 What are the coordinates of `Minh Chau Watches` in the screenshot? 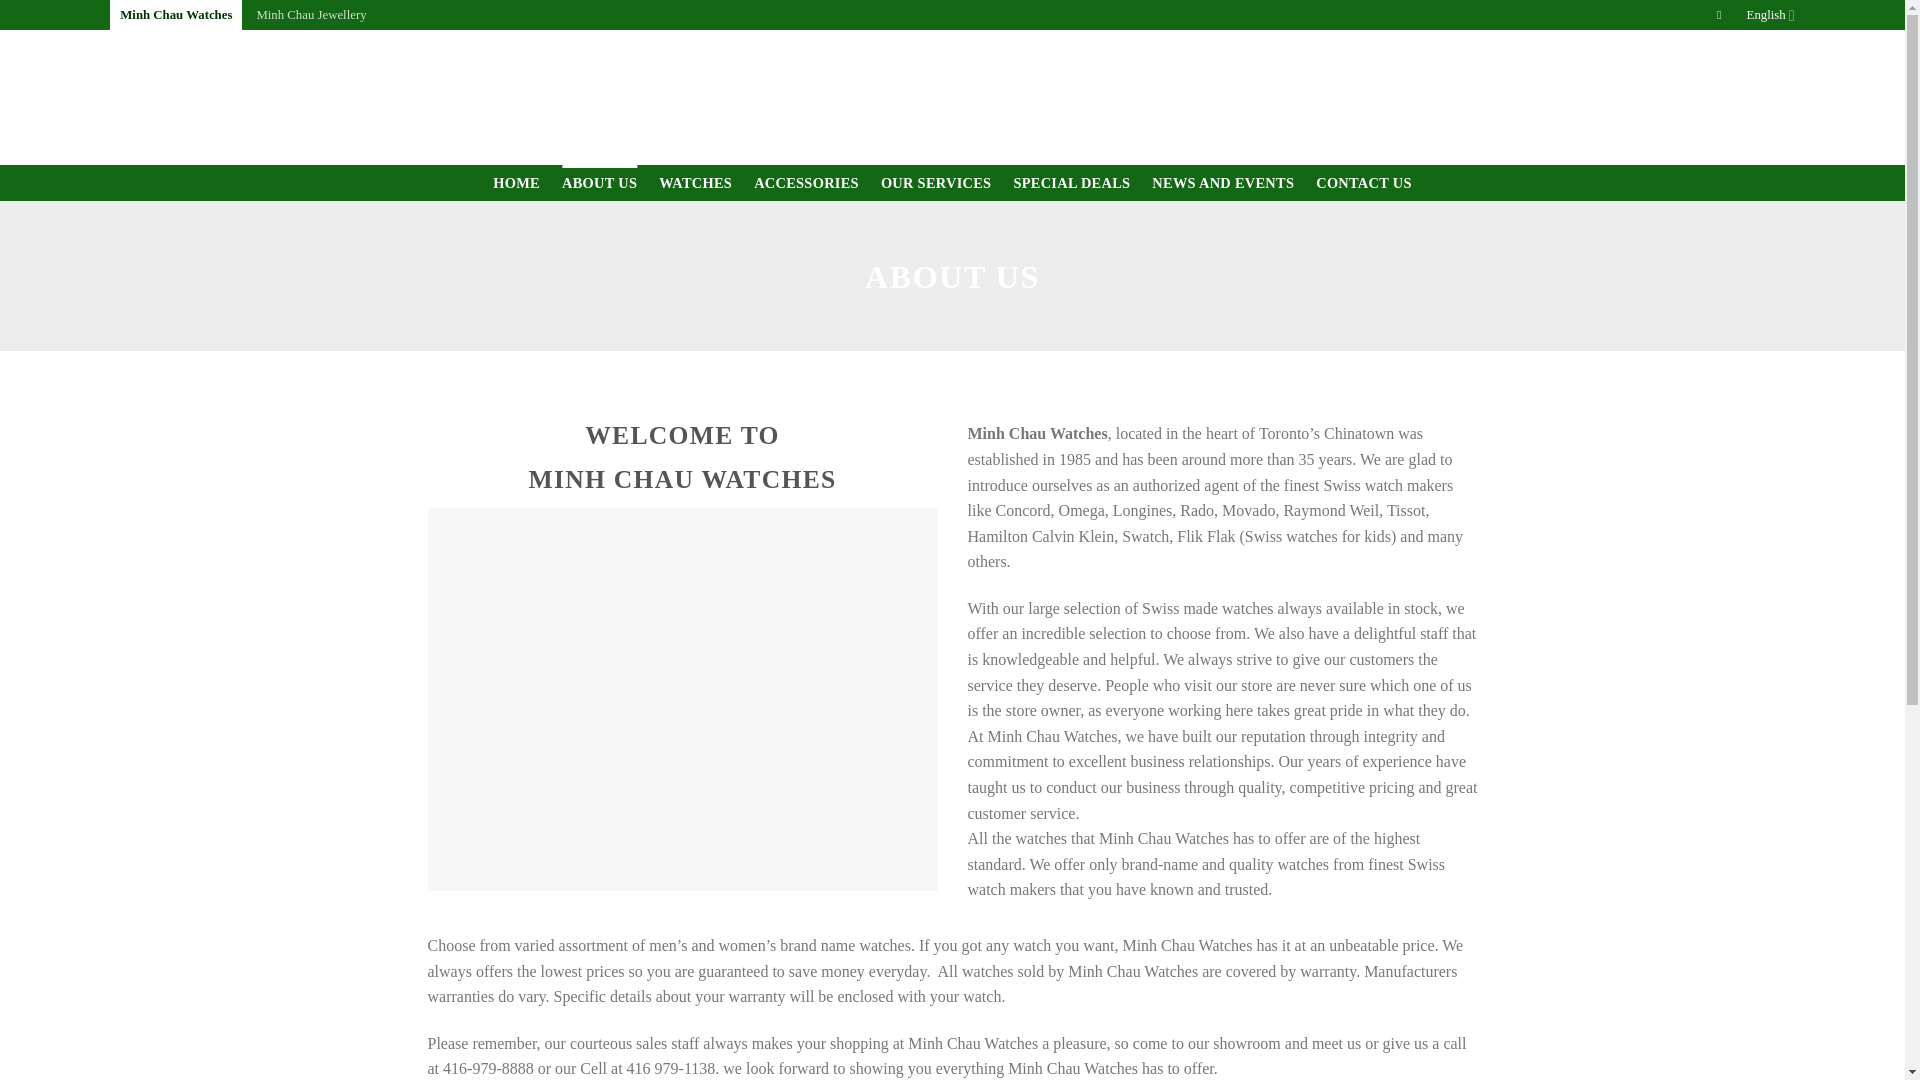 It's located at (176, 15).